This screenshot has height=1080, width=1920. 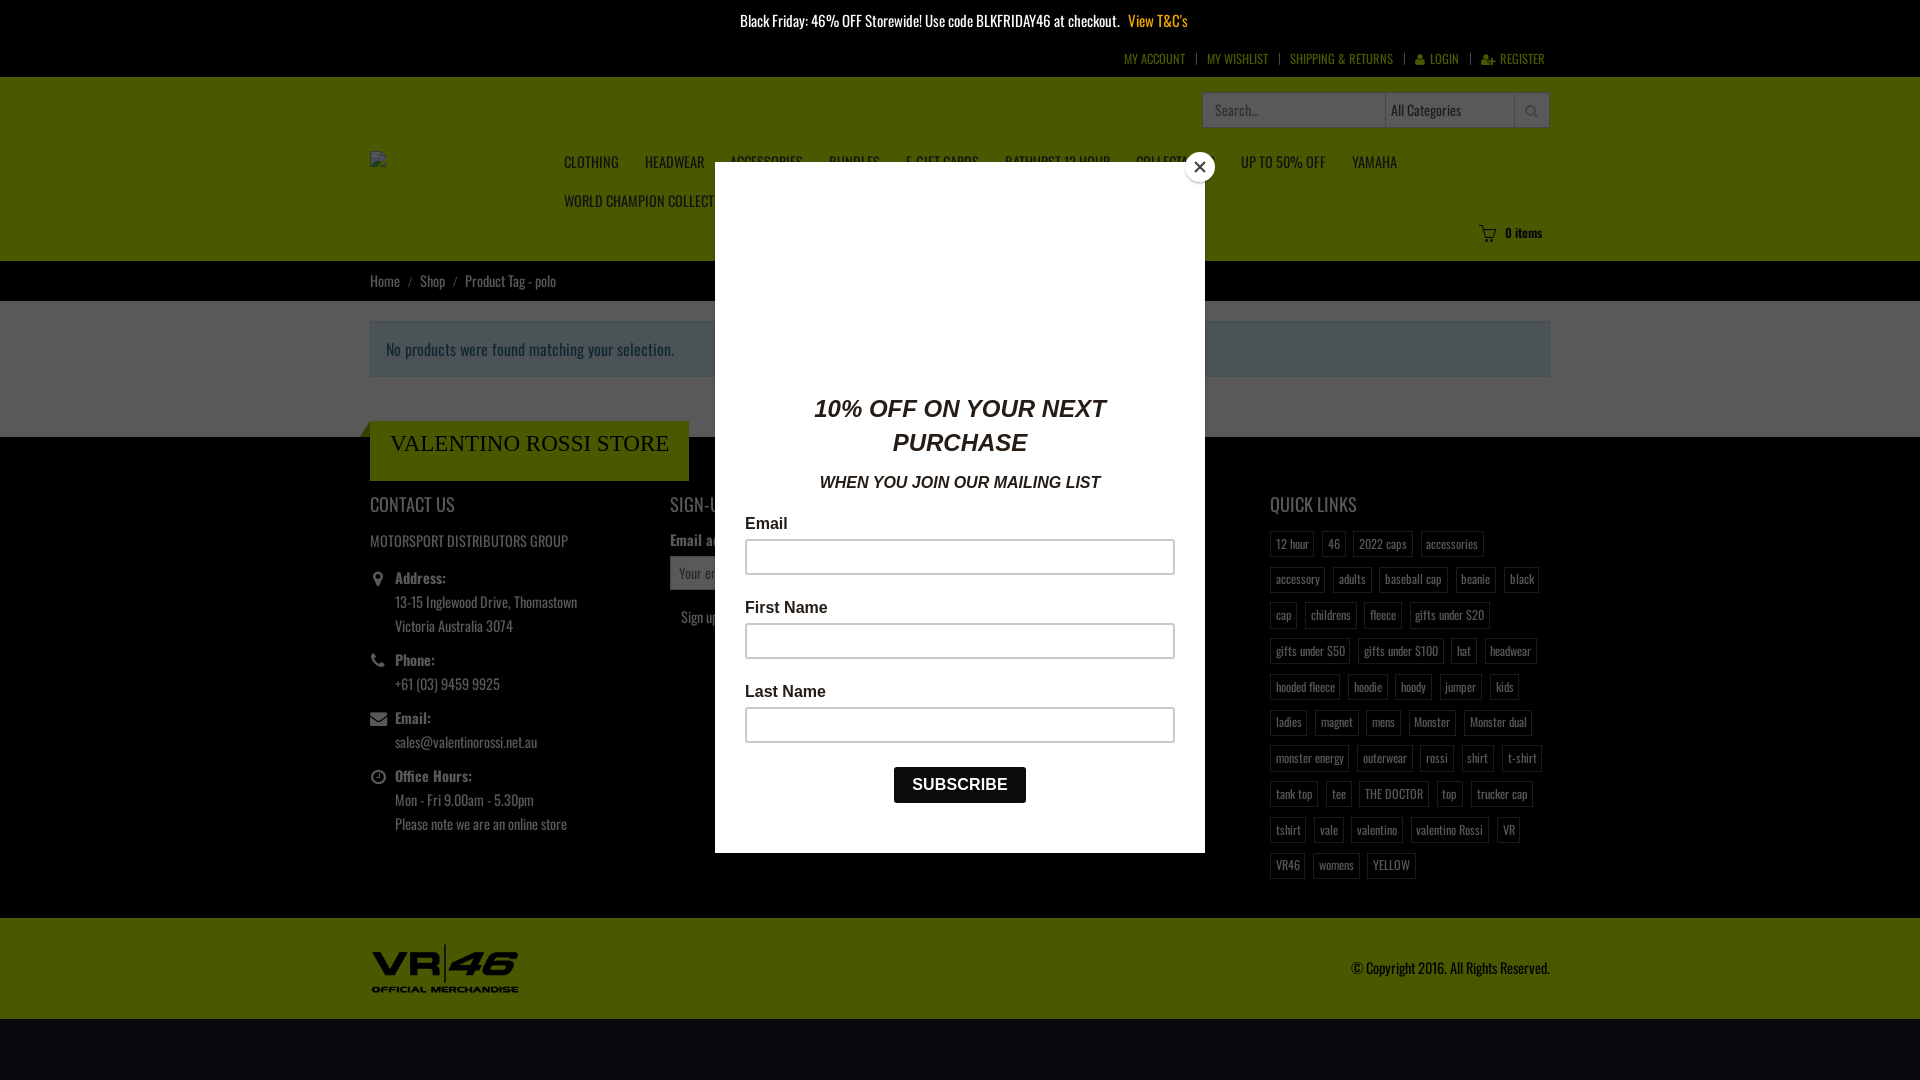 I want to click on womens, so click(x=1336, y=866).